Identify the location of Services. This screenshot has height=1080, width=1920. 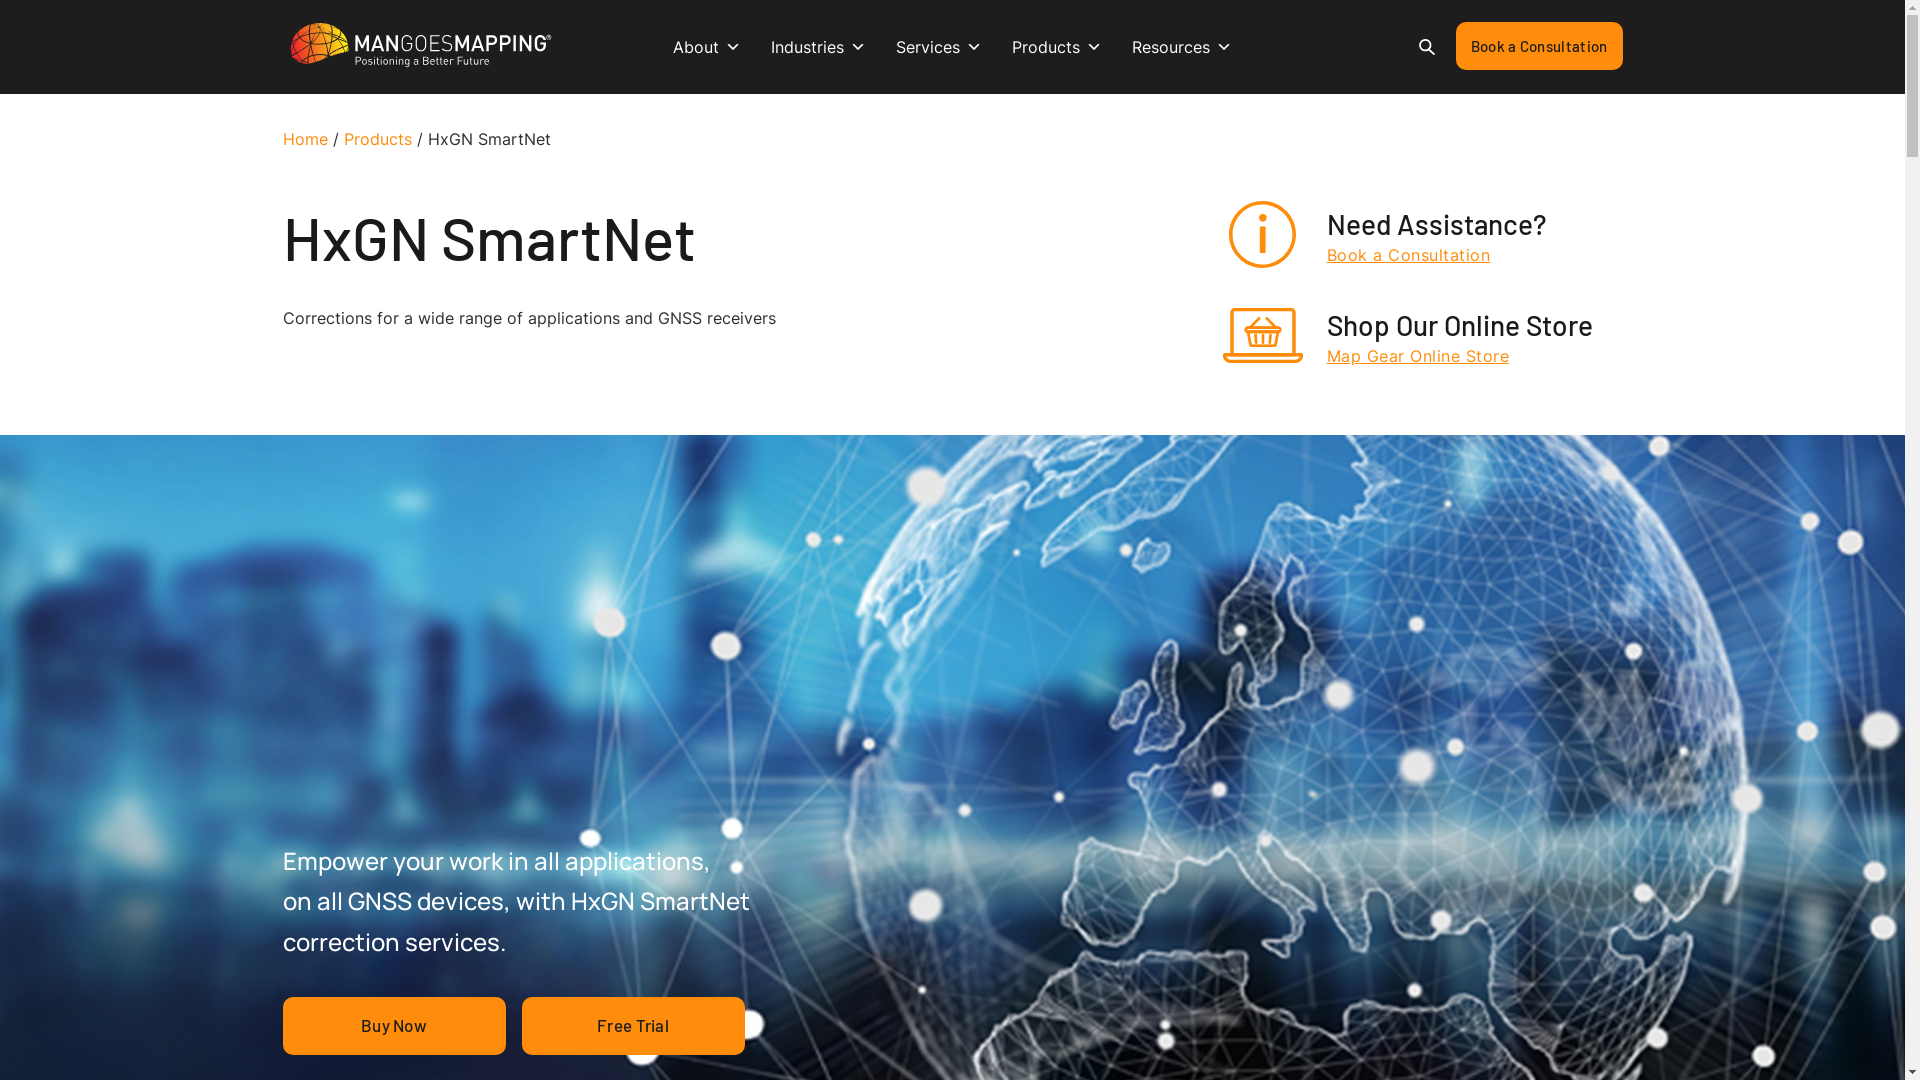
(939, 47).